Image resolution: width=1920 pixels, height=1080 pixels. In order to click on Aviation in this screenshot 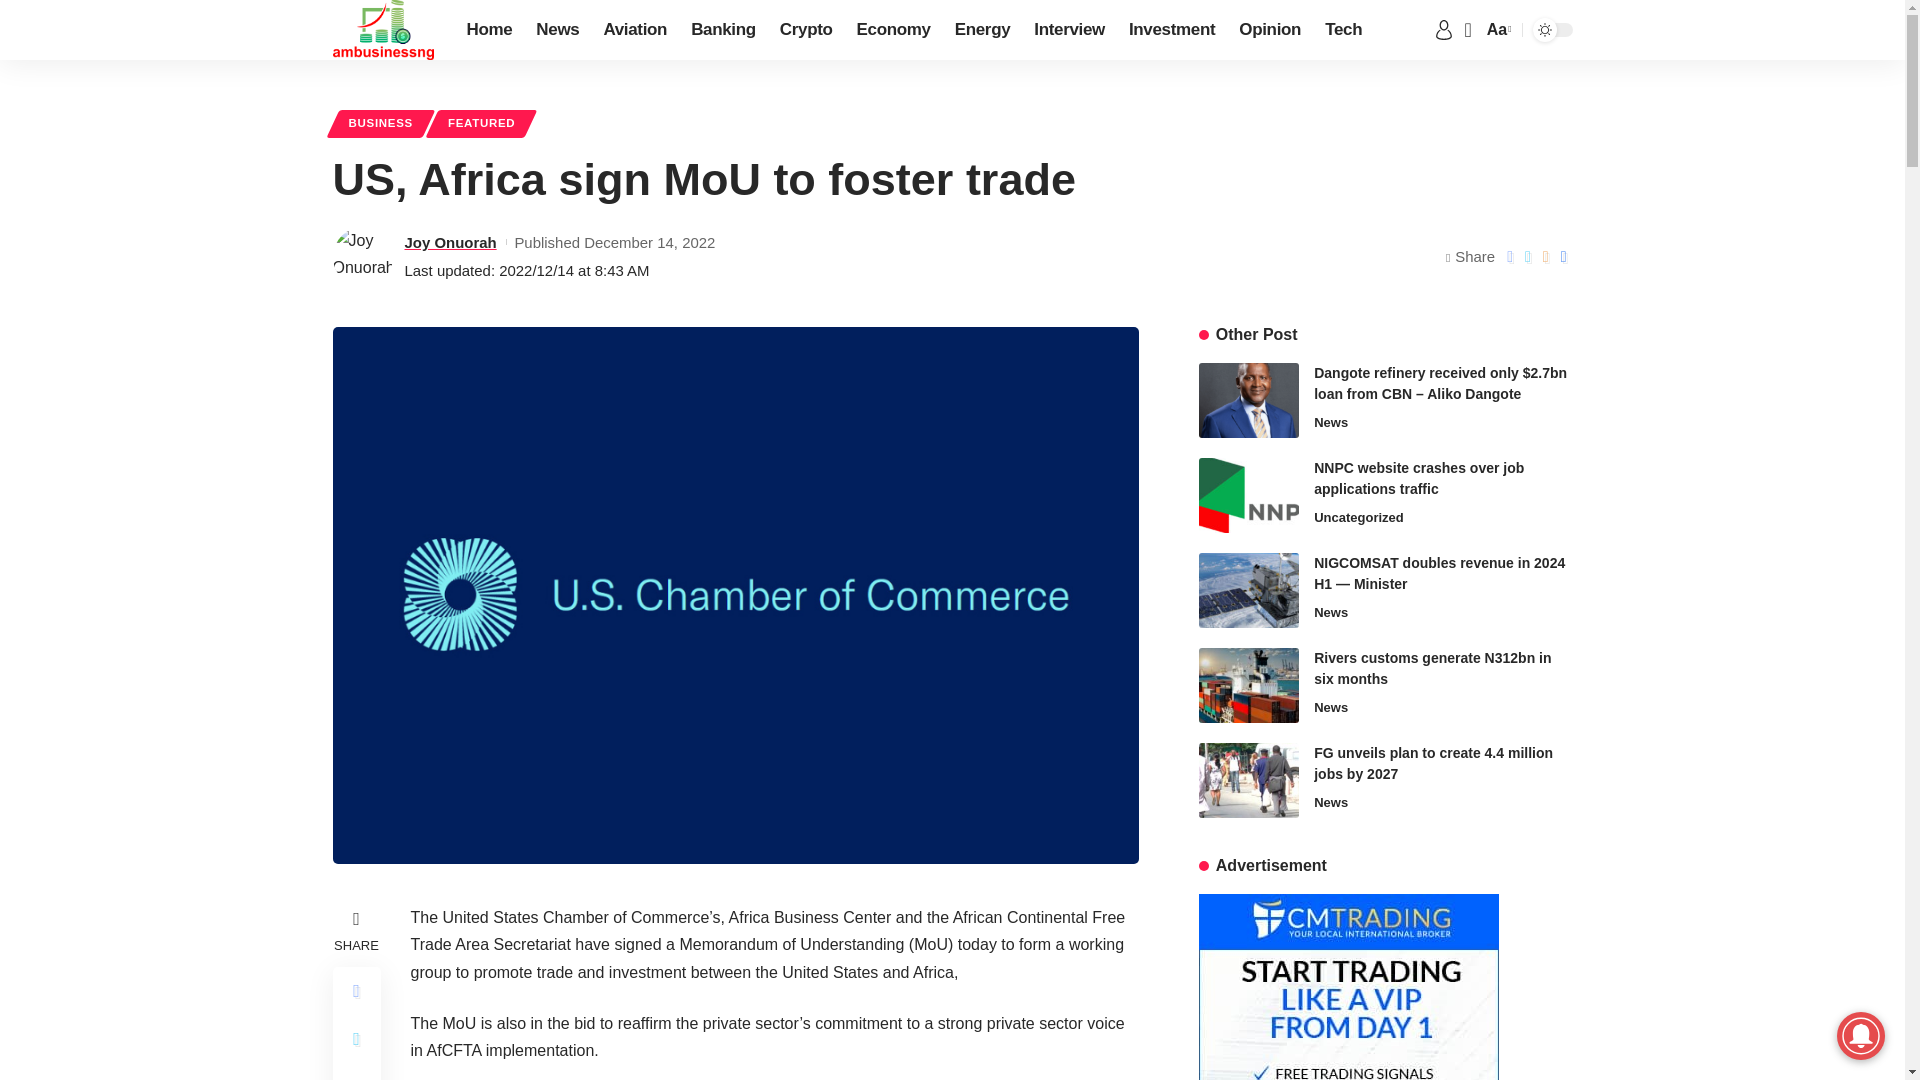, I will do `click(635, 30)`.